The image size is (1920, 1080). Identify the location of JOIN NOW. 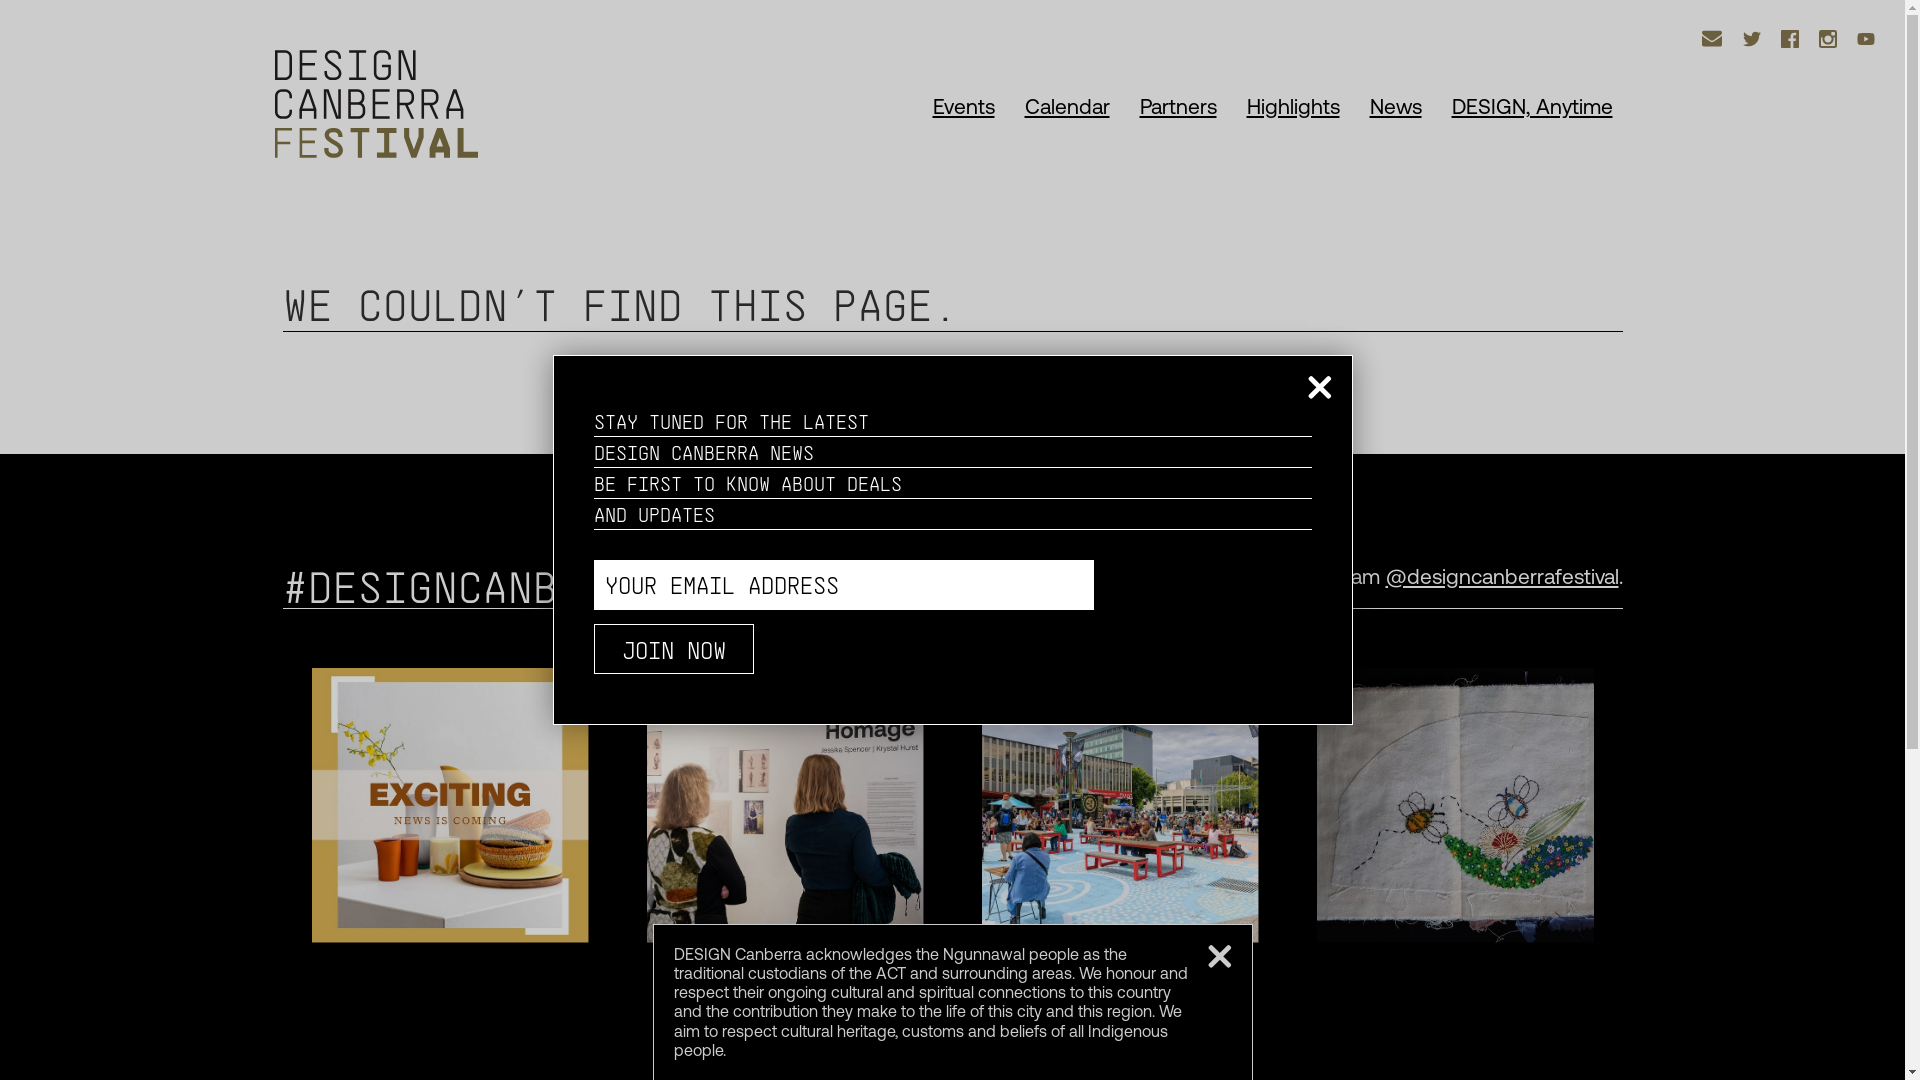
(674, 648).